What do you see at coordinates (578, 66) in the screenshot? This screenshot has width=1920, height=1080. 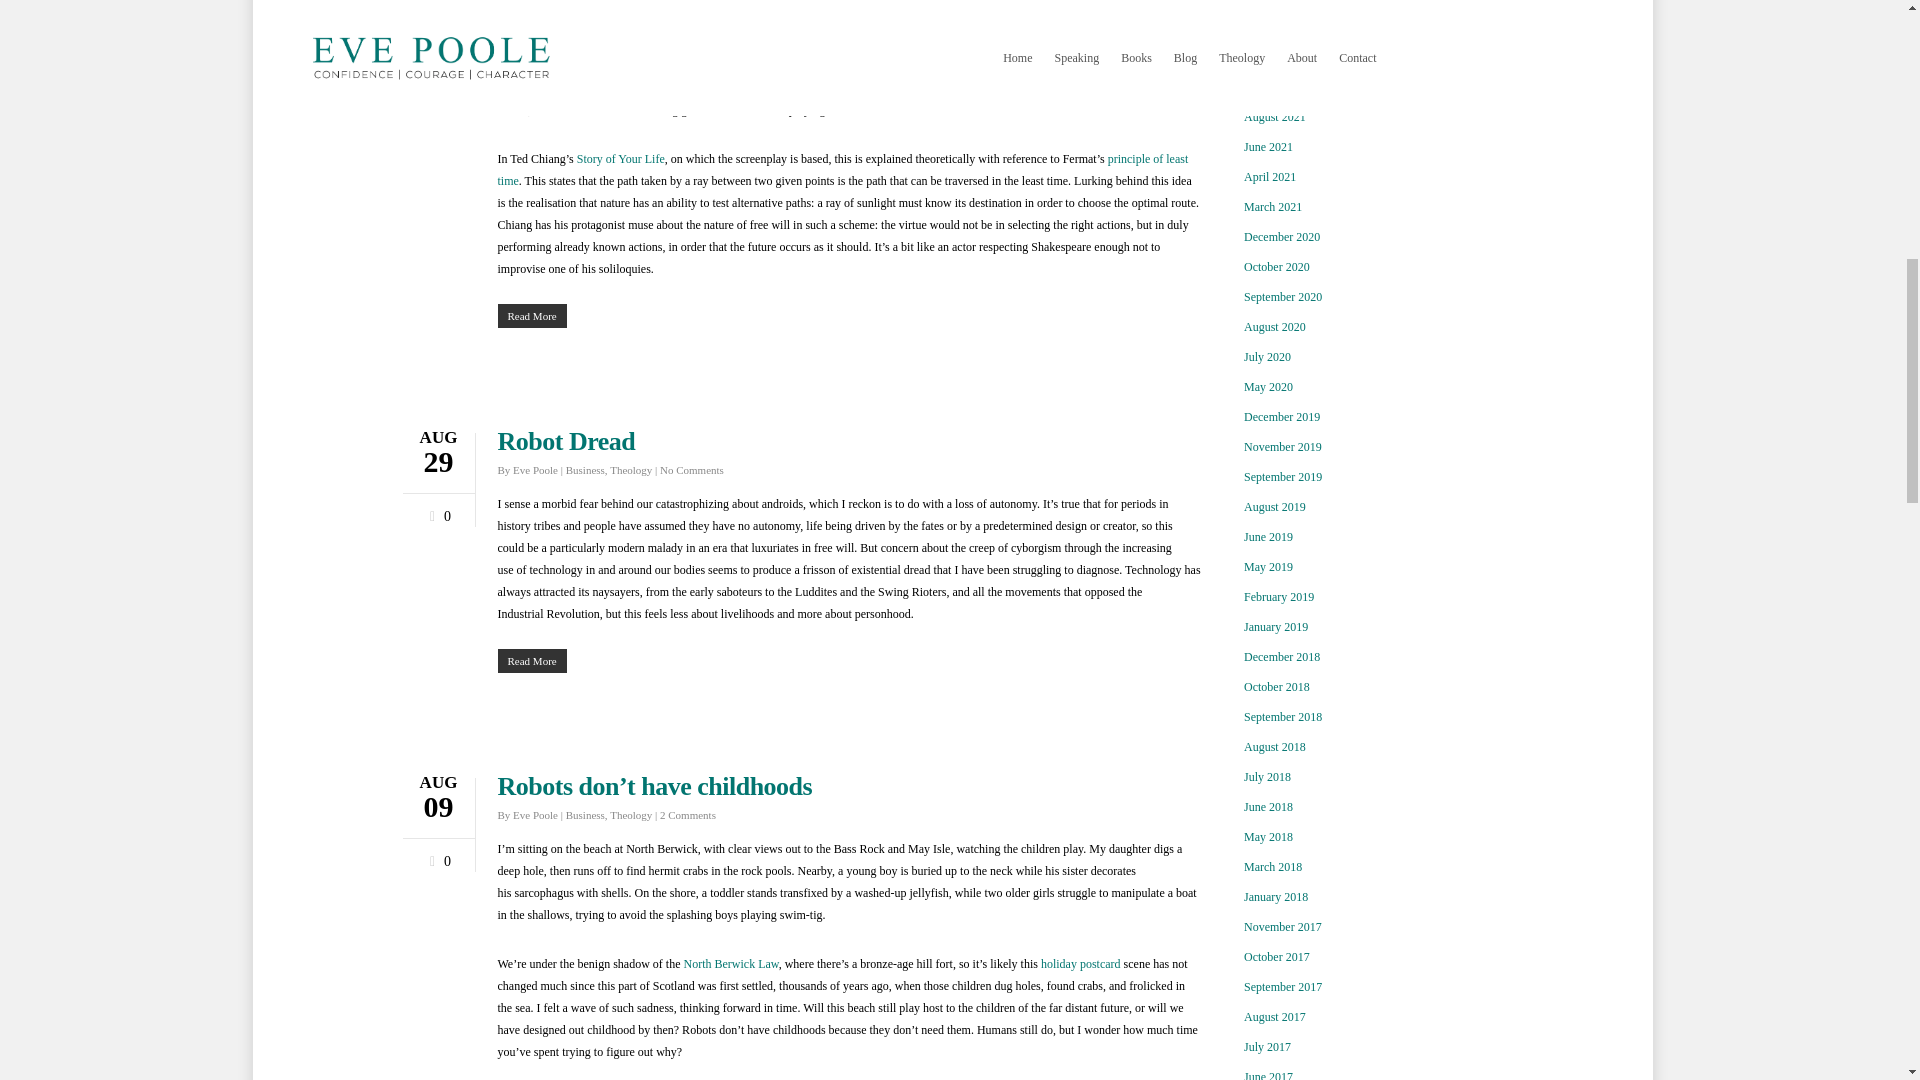 I see `Arrival` at bounding box center [578, 66].